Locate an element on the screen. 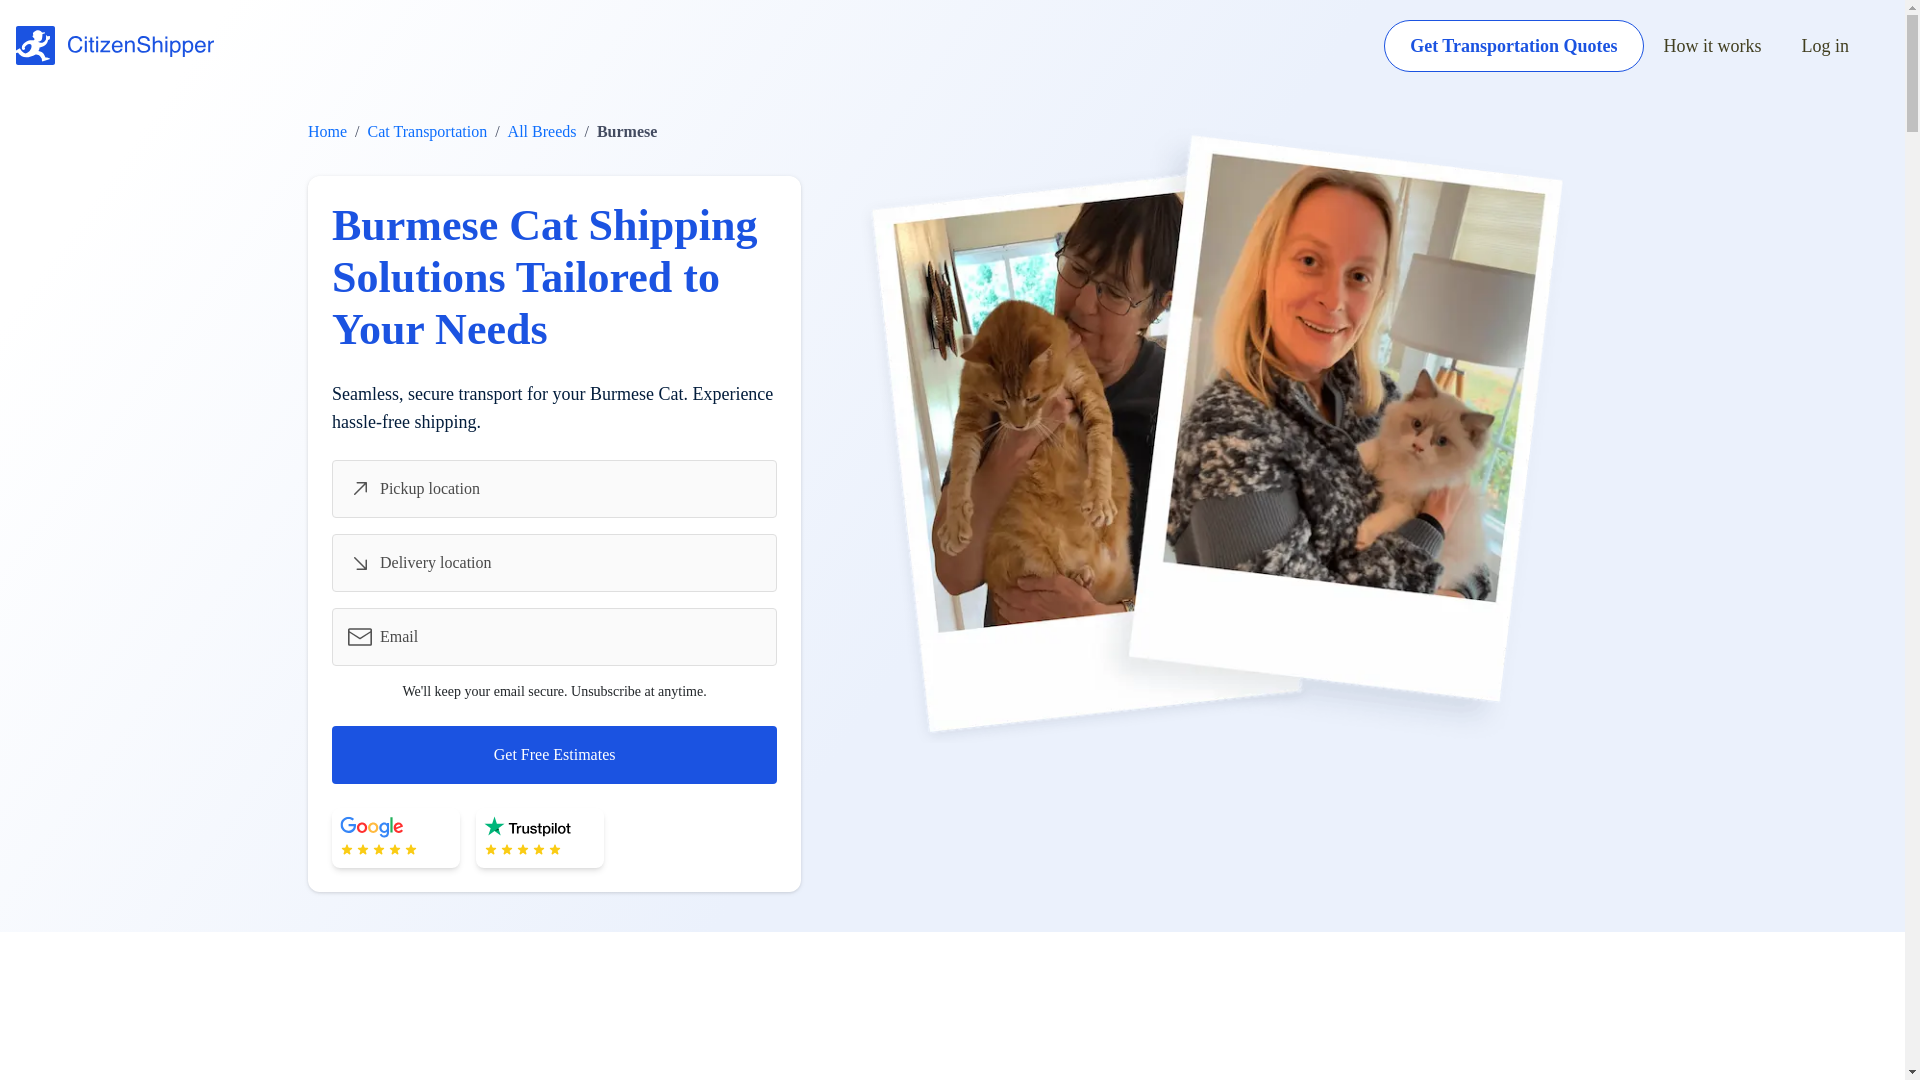 This screenshot has width=1920, height=1080. Home is located at coordinates (327, 132).